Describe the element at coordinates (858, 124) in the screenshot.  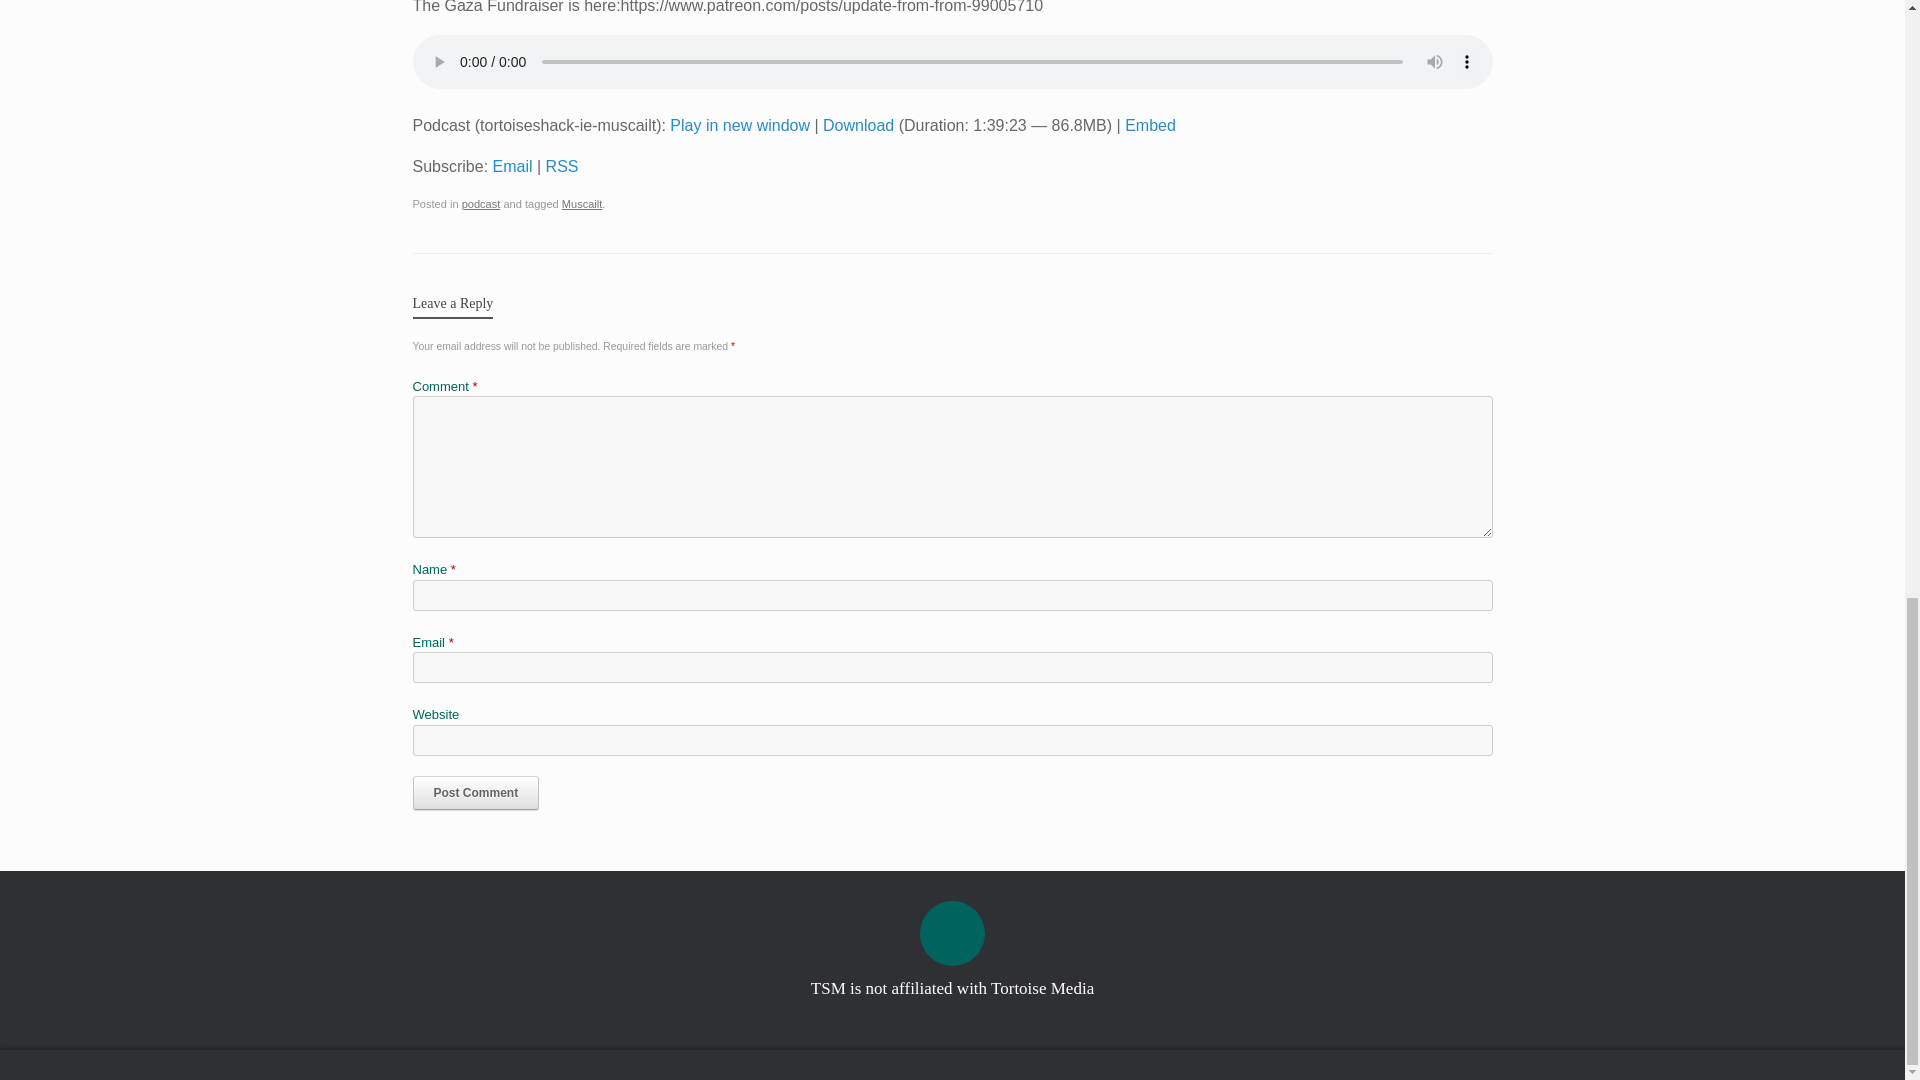
I see `Download` at that location.